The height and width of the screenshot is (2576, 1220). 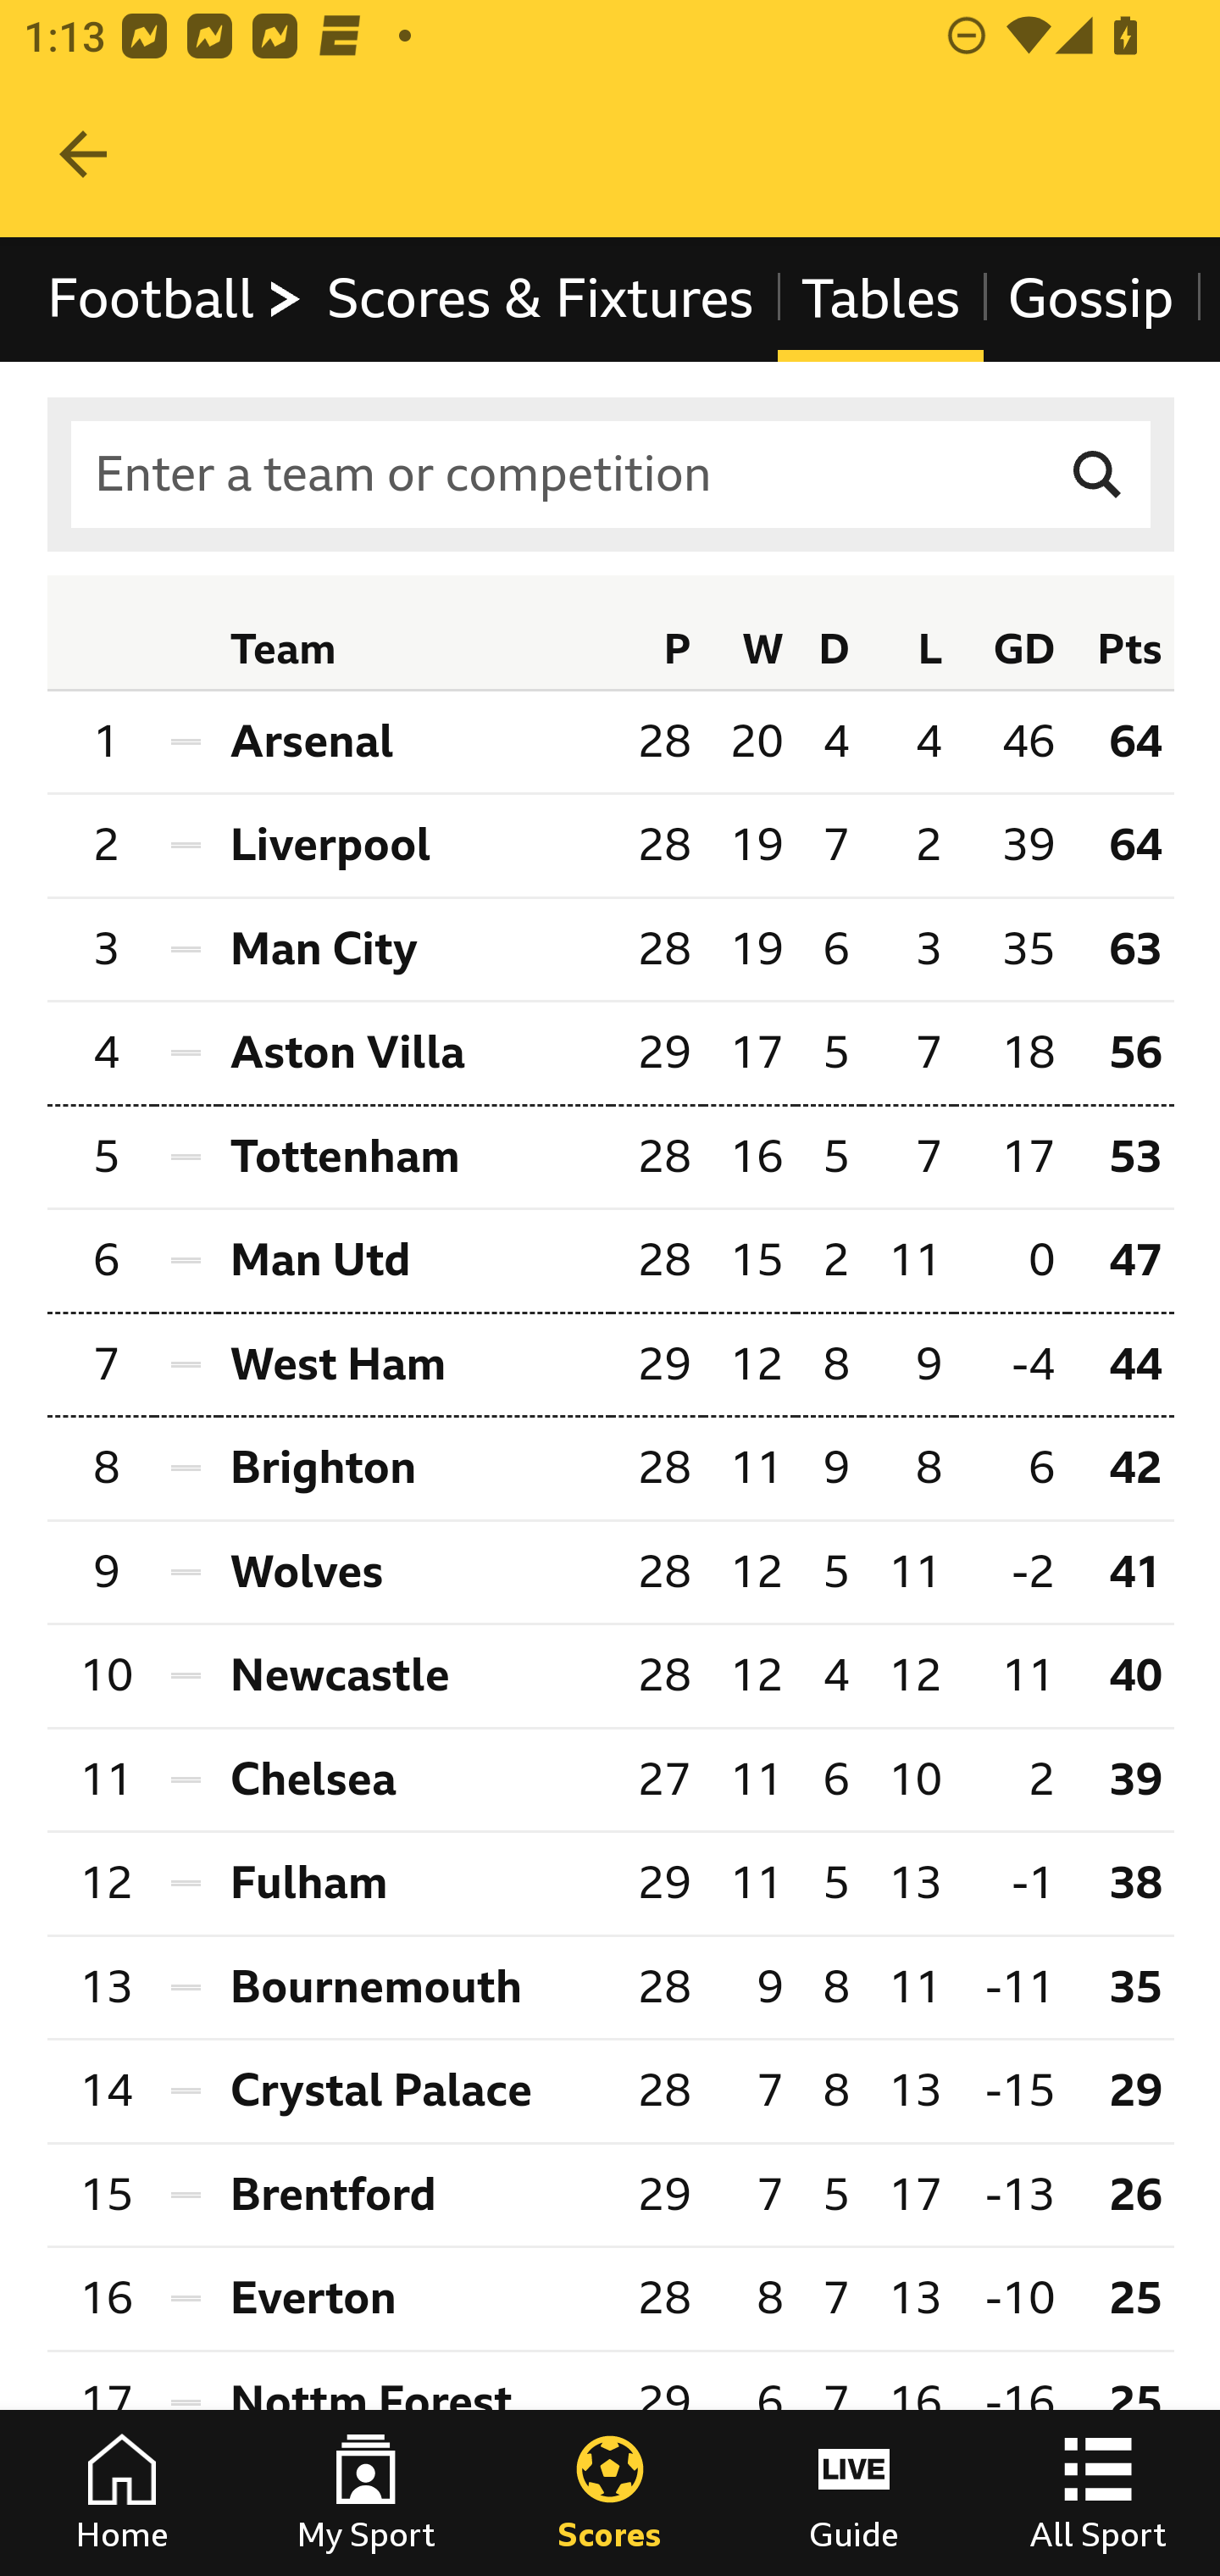 What do you see at coordinates (414, 1779) in the screenshot?
I see `Chelsea` at bounding box center [414, 1779].